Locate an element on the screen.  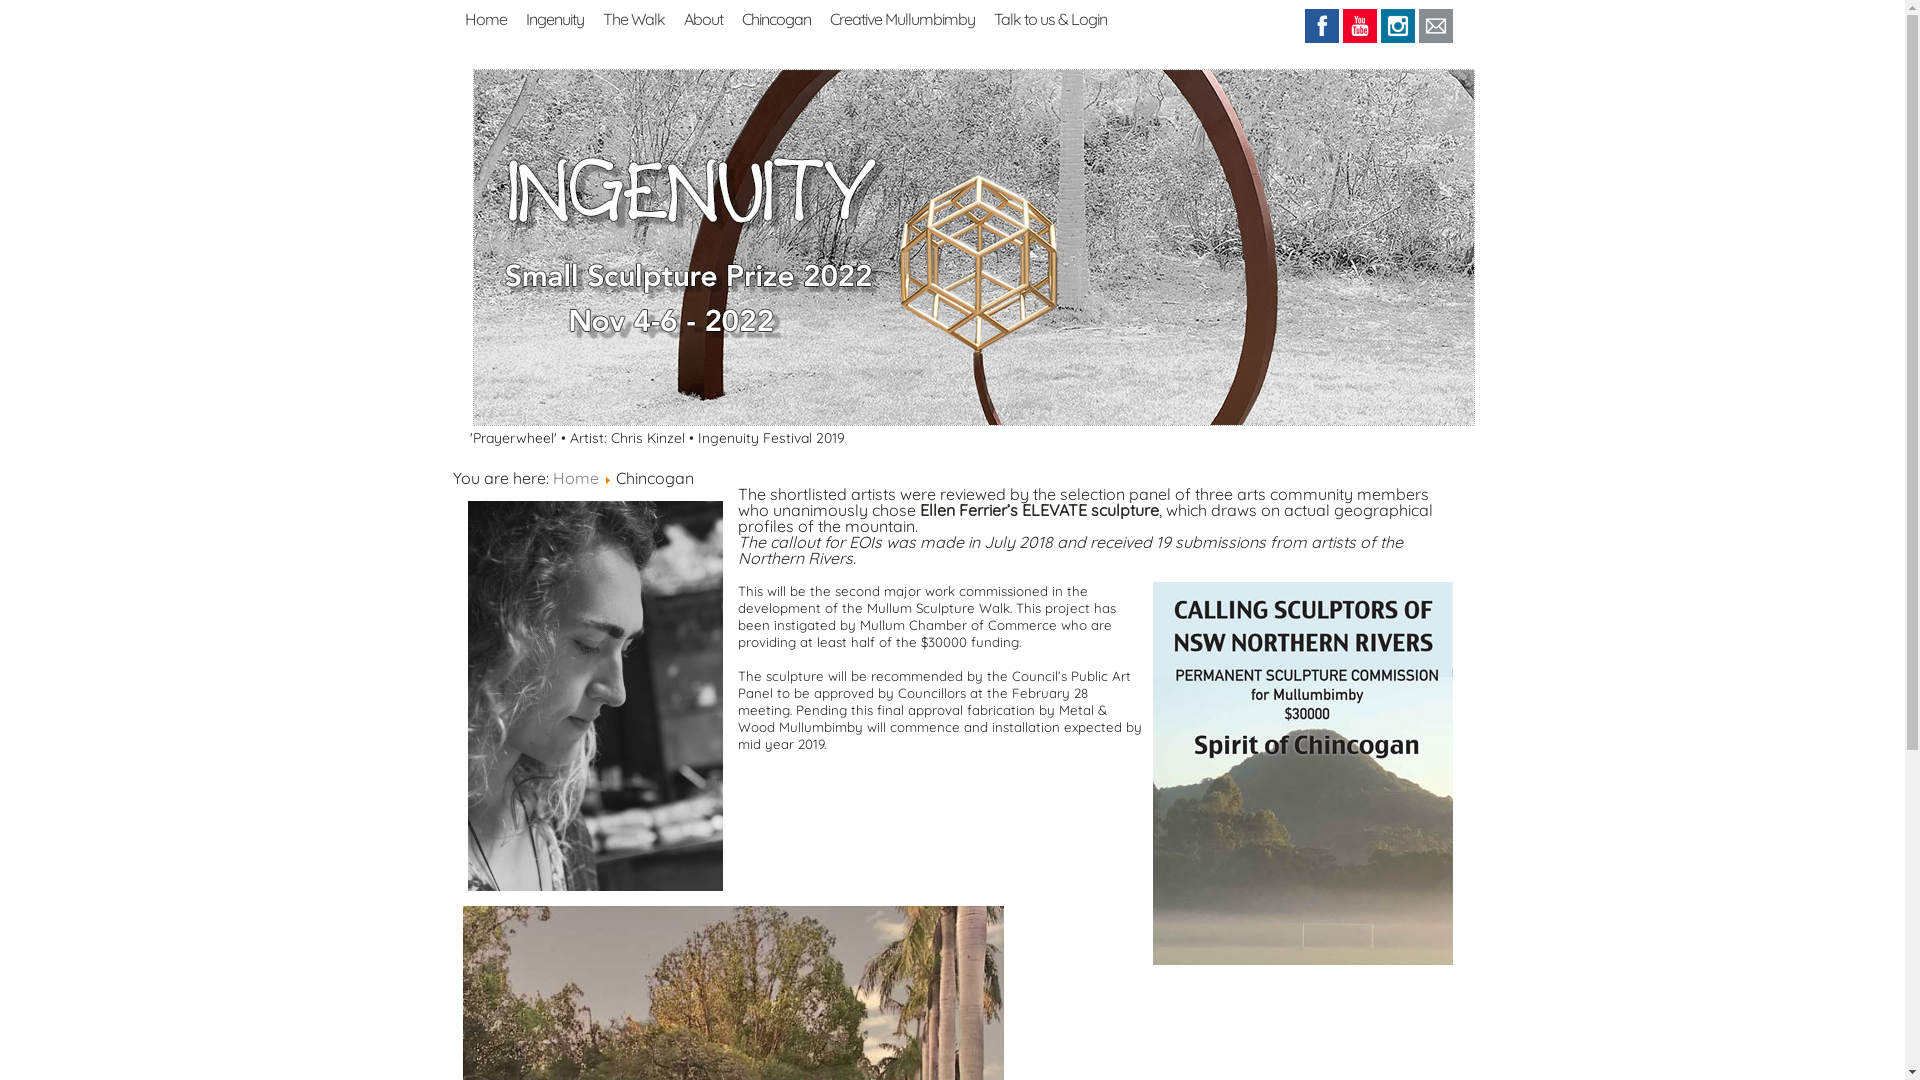
Youtube is located at coordinates (1360, 26).